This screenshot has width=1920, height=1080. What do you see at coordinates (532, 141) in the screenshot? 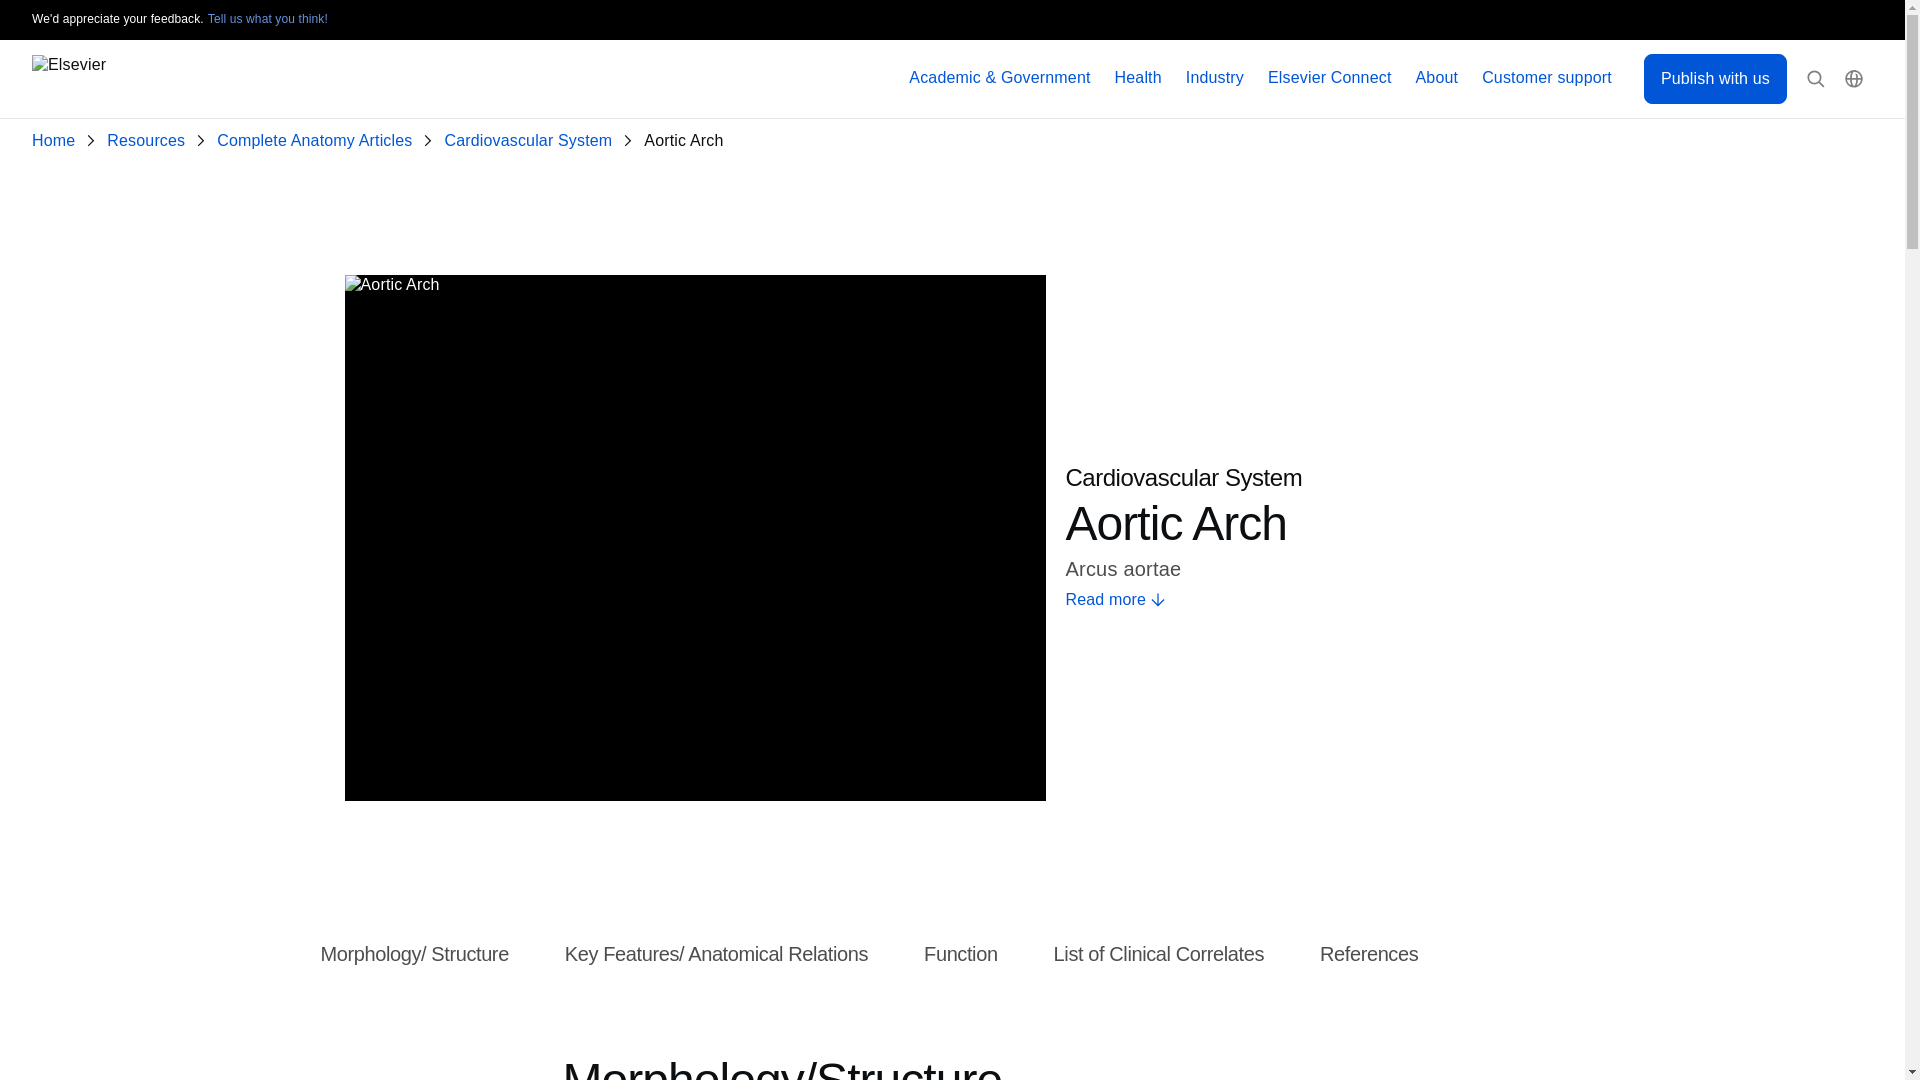
I see `Cardiovascular System` at bounding box center [532, 141].